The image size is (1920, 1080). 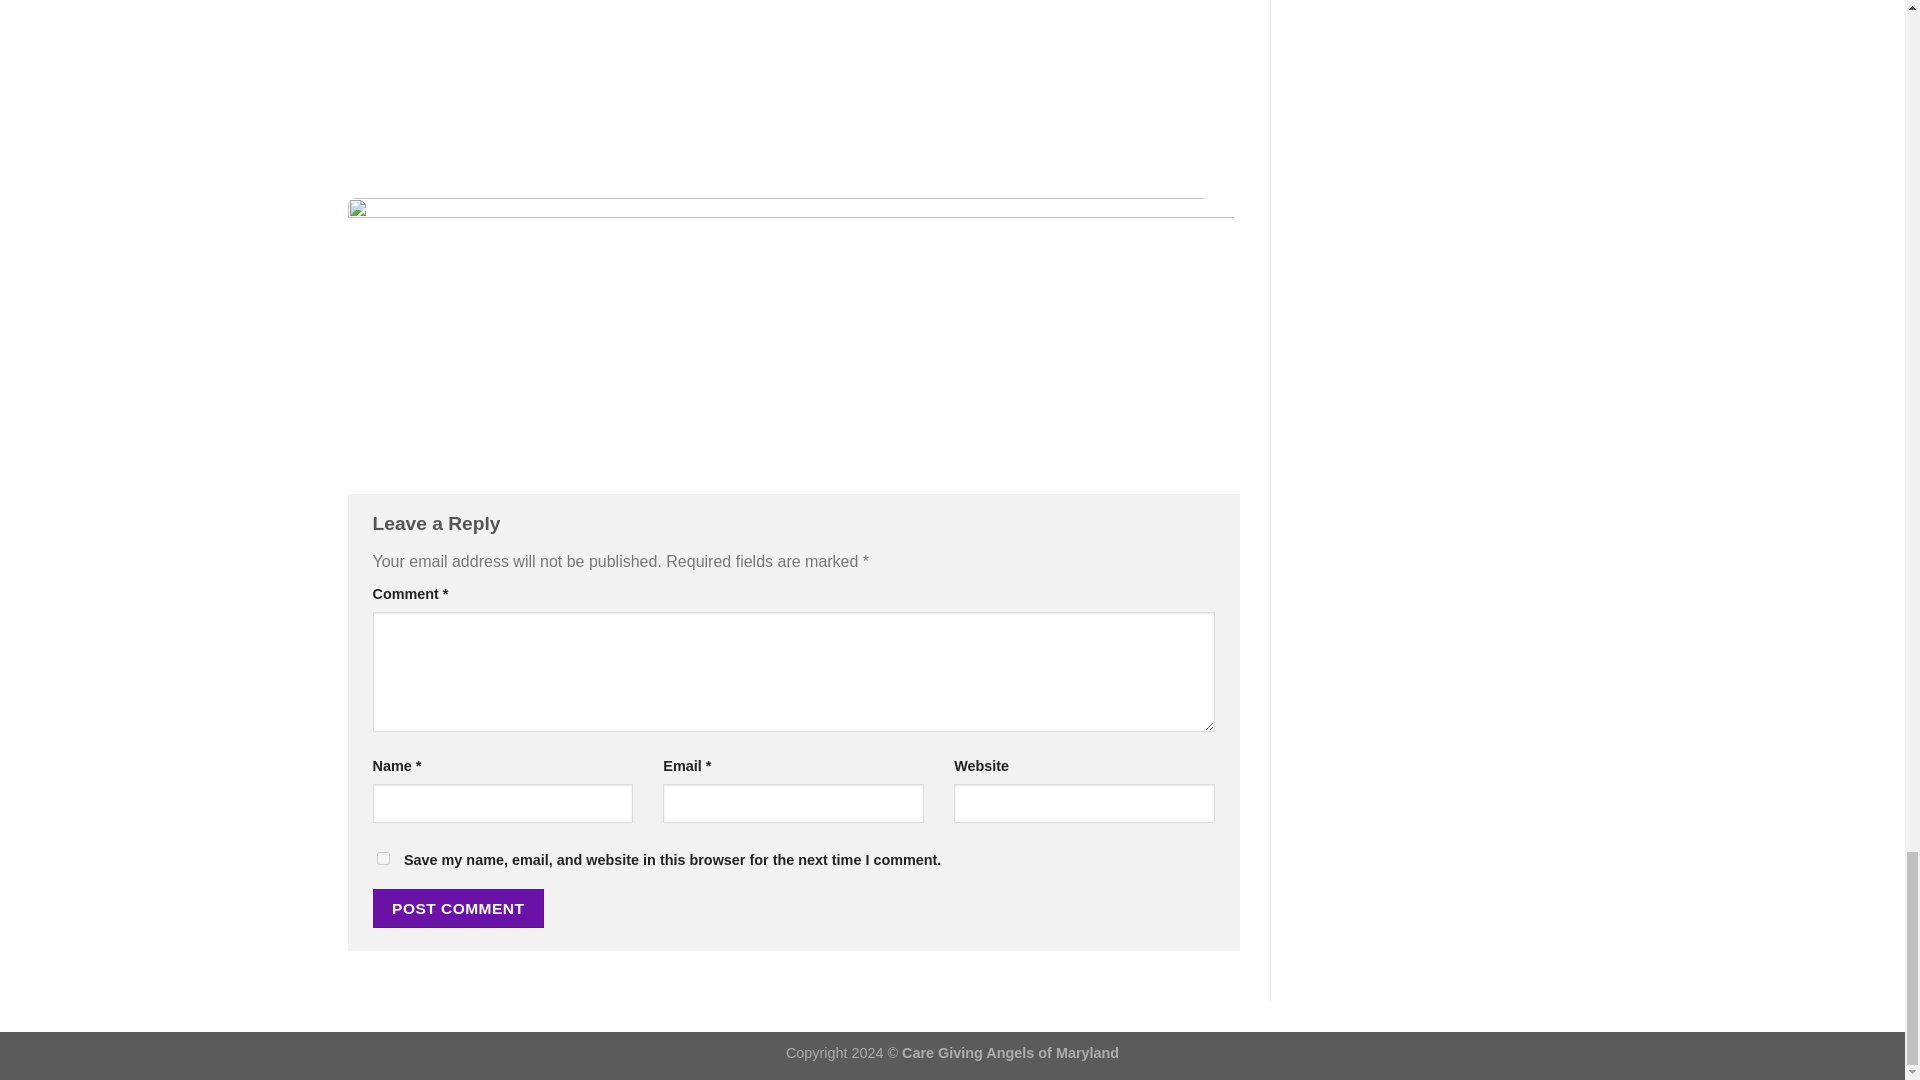 What do you see at coordinates (628, 68) in the screenshot?
I see `YouTube video player` at bounding box center [628, 68].